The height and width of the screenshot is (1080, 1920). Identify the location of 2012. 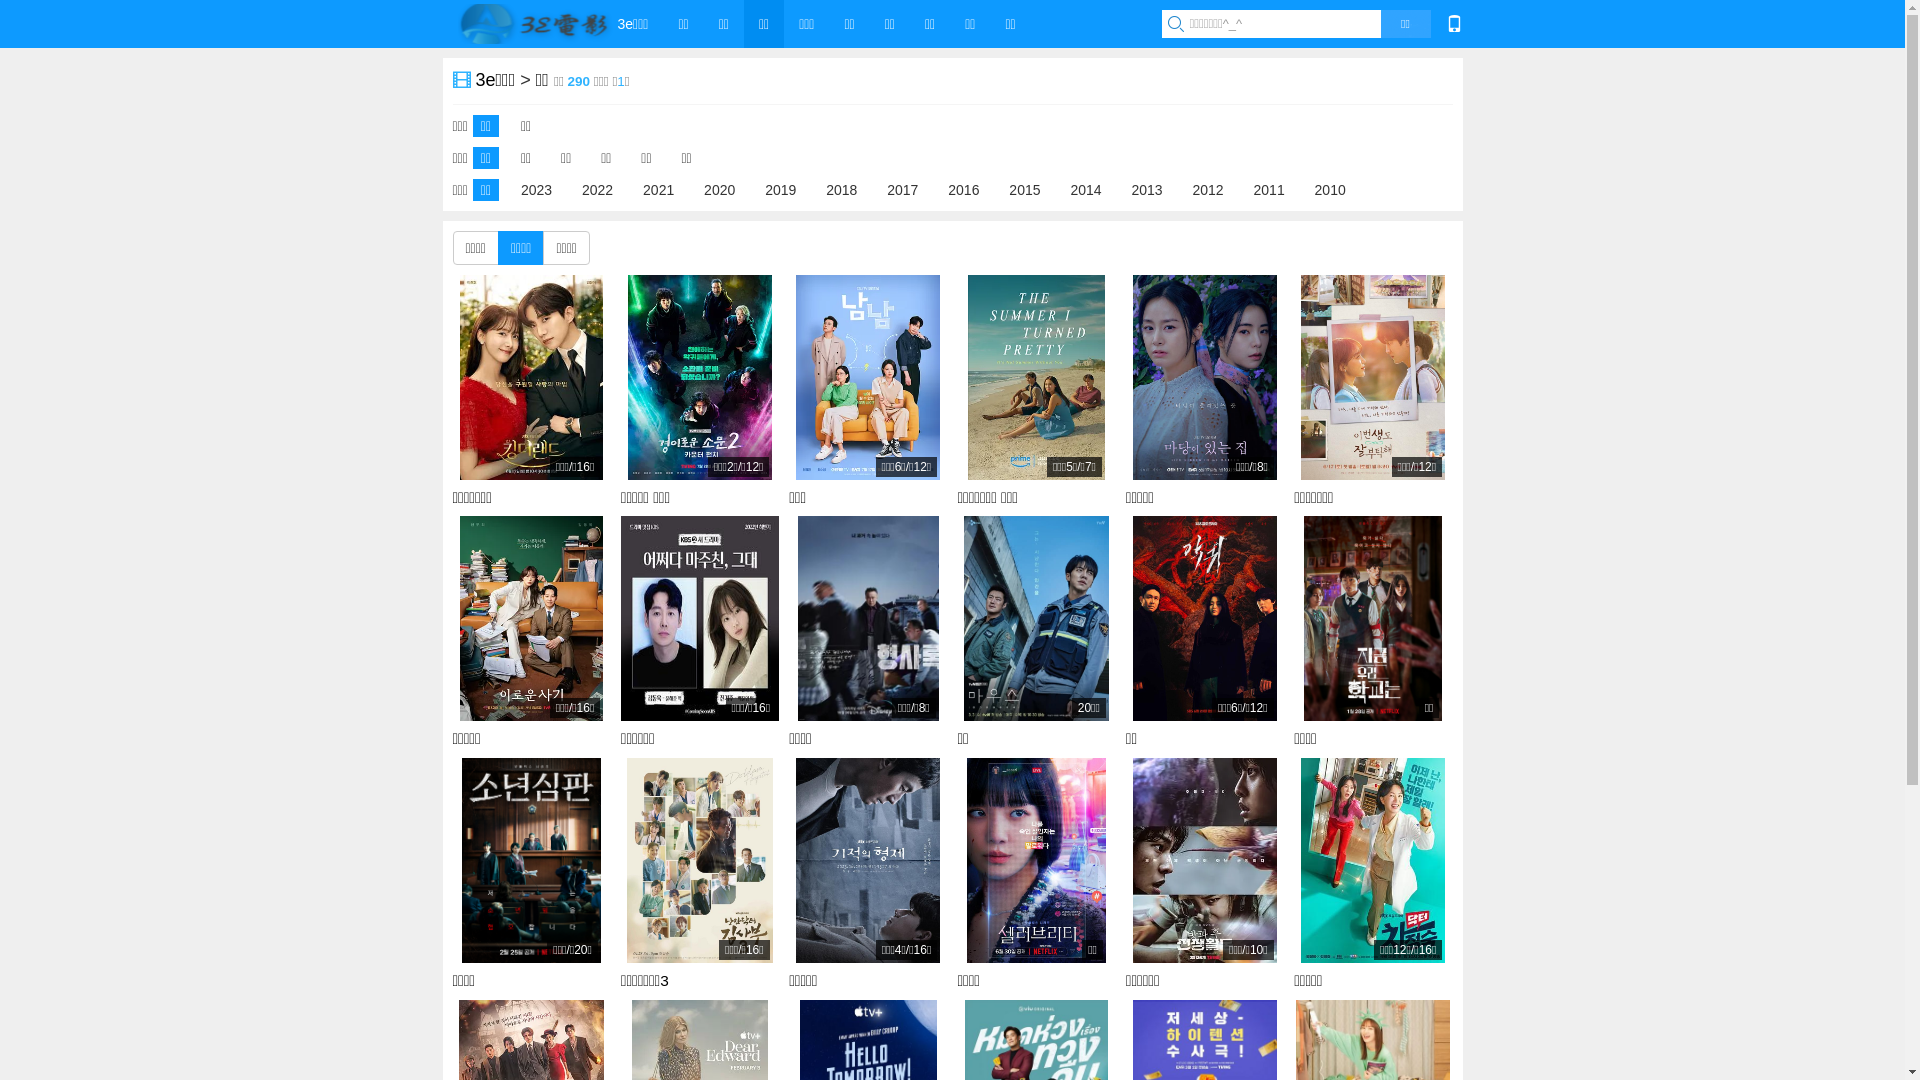
(1208, 189).